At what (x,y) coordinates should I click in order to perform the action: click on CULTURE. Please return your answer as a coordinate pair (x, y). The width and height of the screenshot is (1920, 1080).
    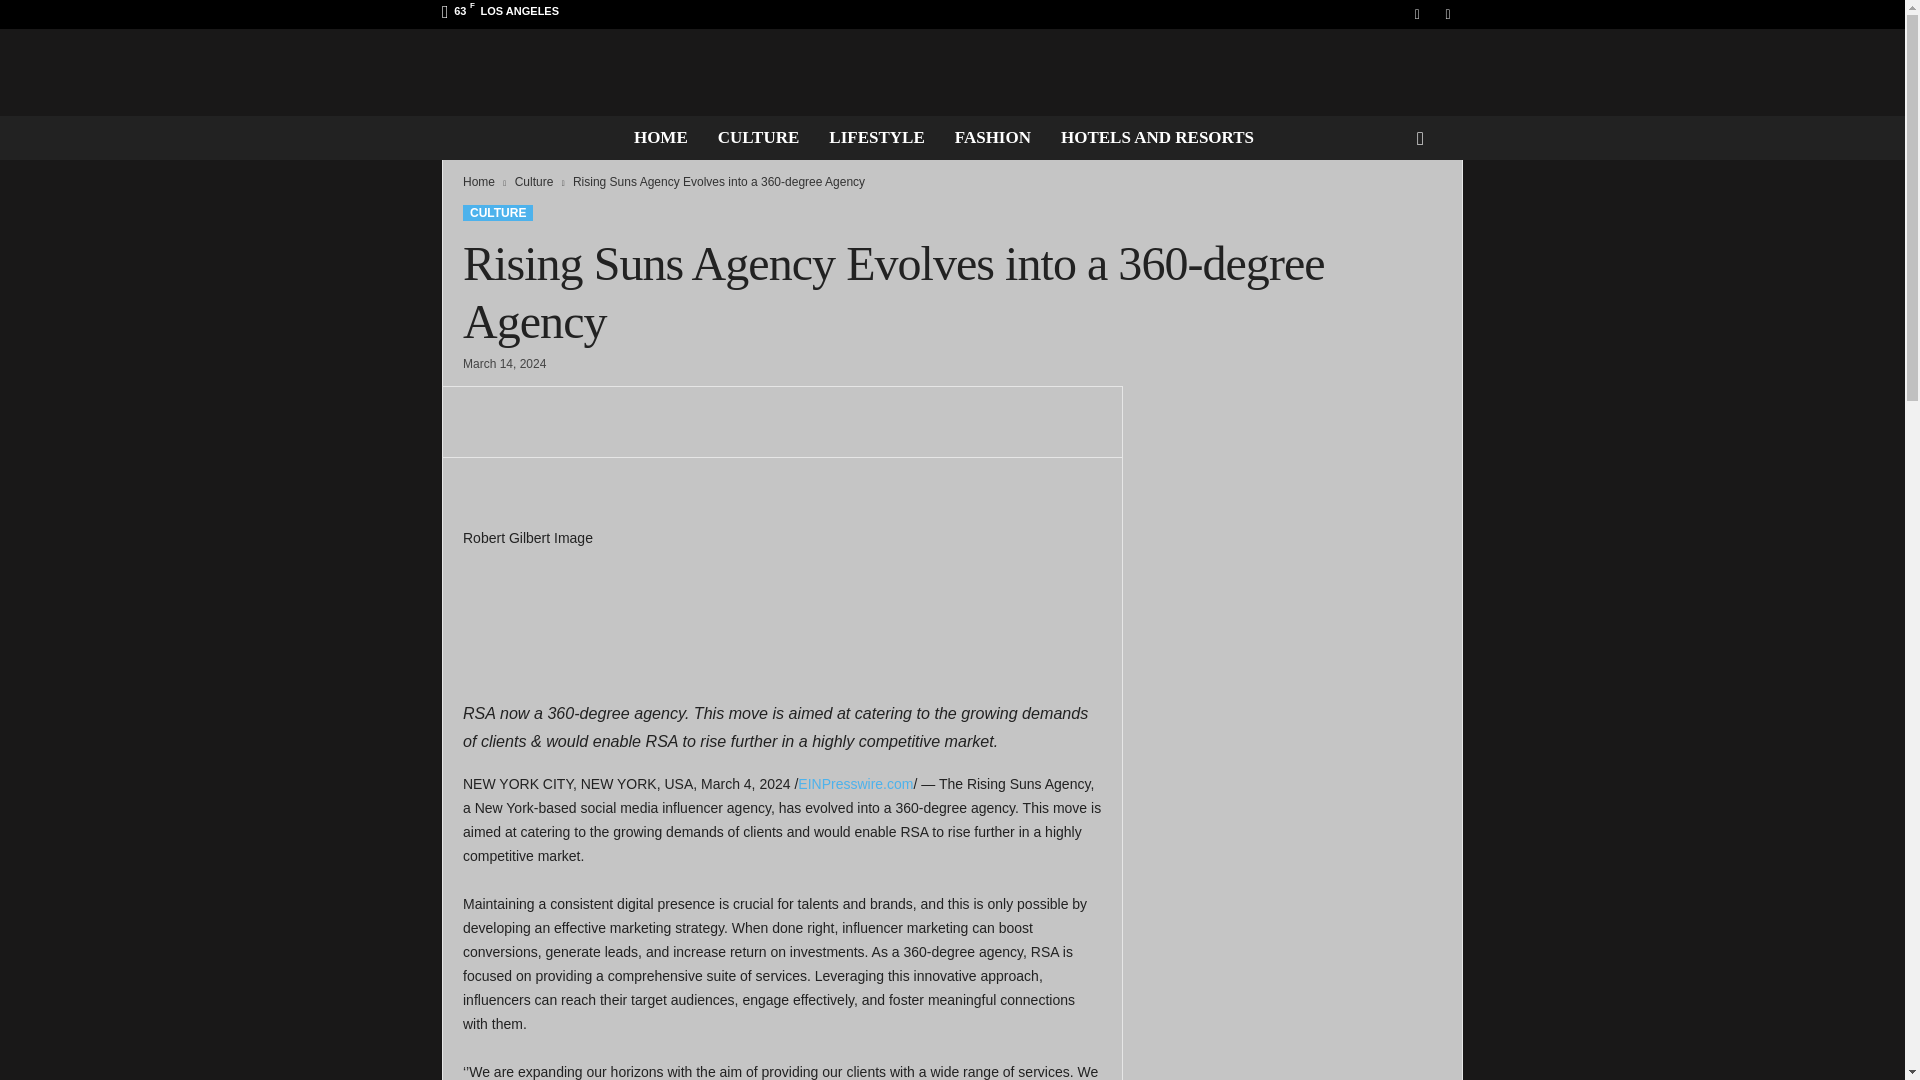
    Looking at the image, I should click on (498, 213).